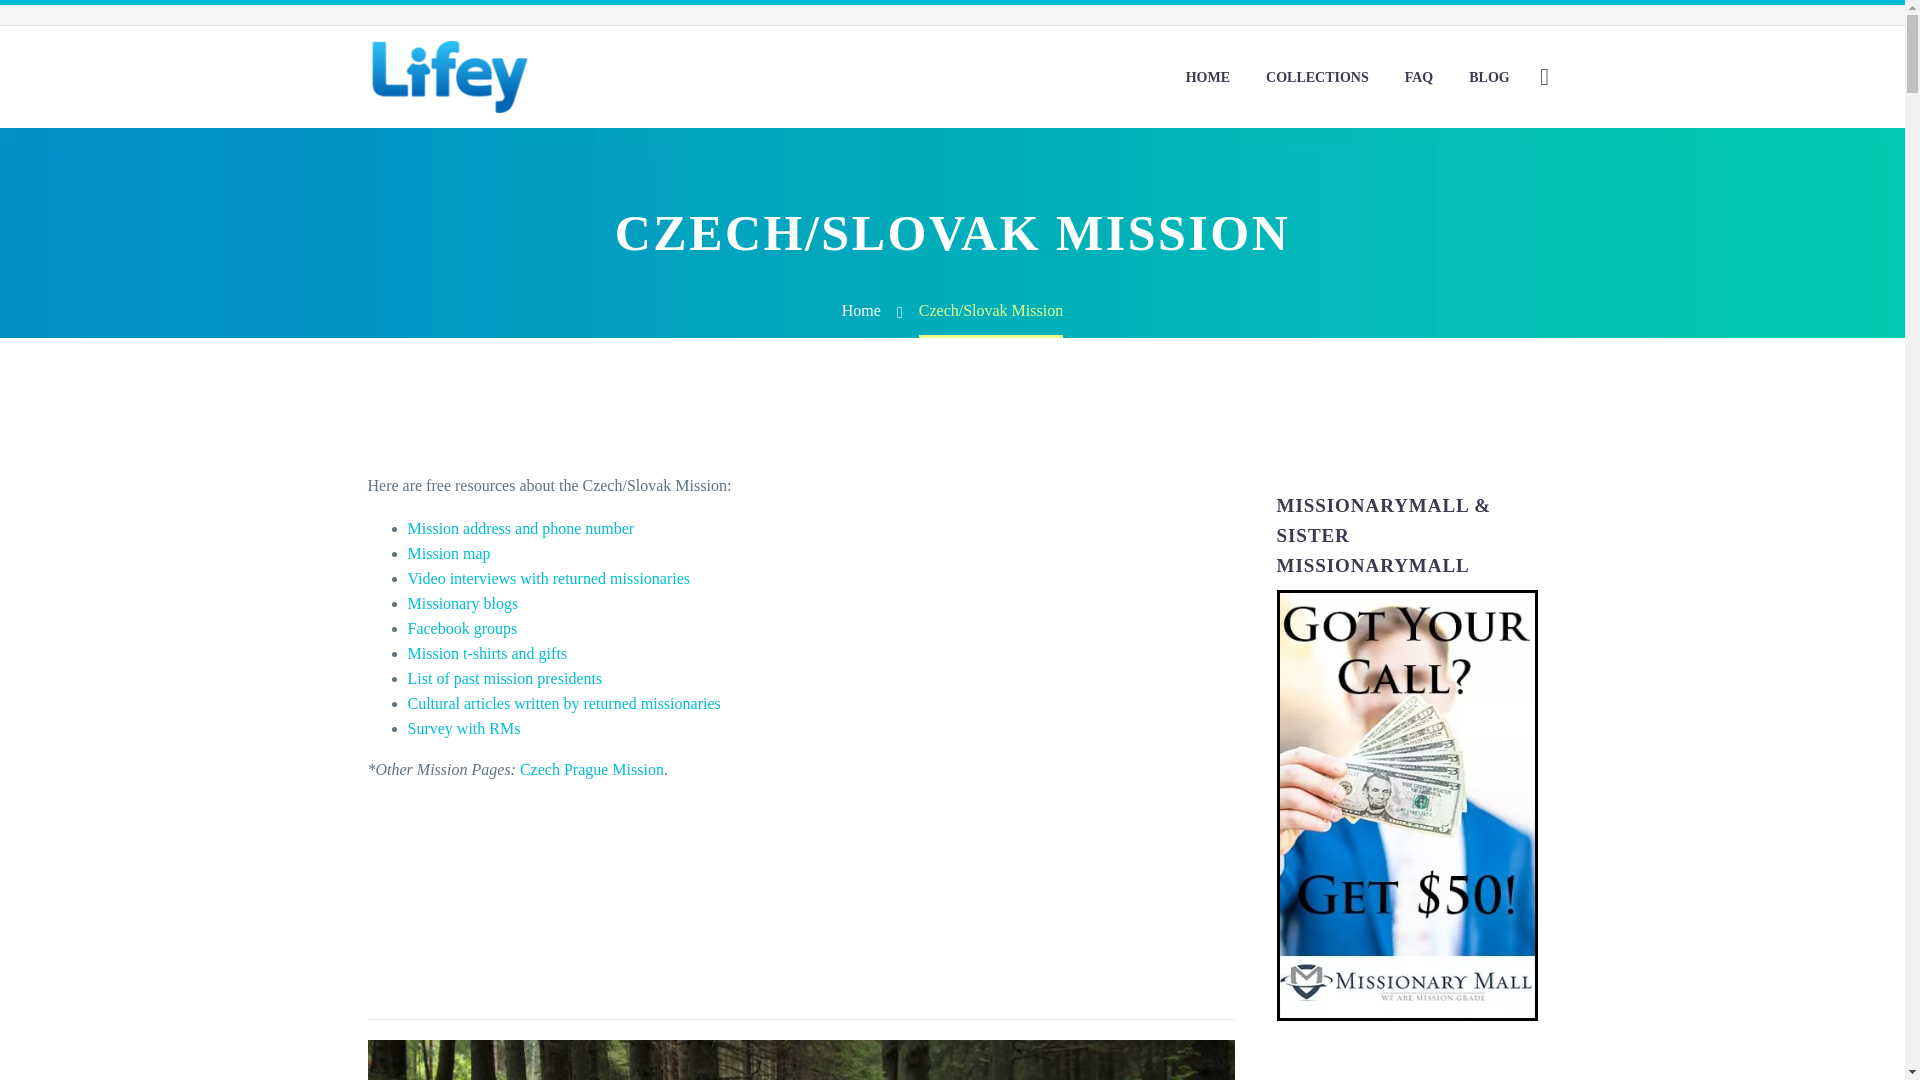 This screenshot has width=1920, height=1080. I want to click on FAQ, so click(1420, 76).